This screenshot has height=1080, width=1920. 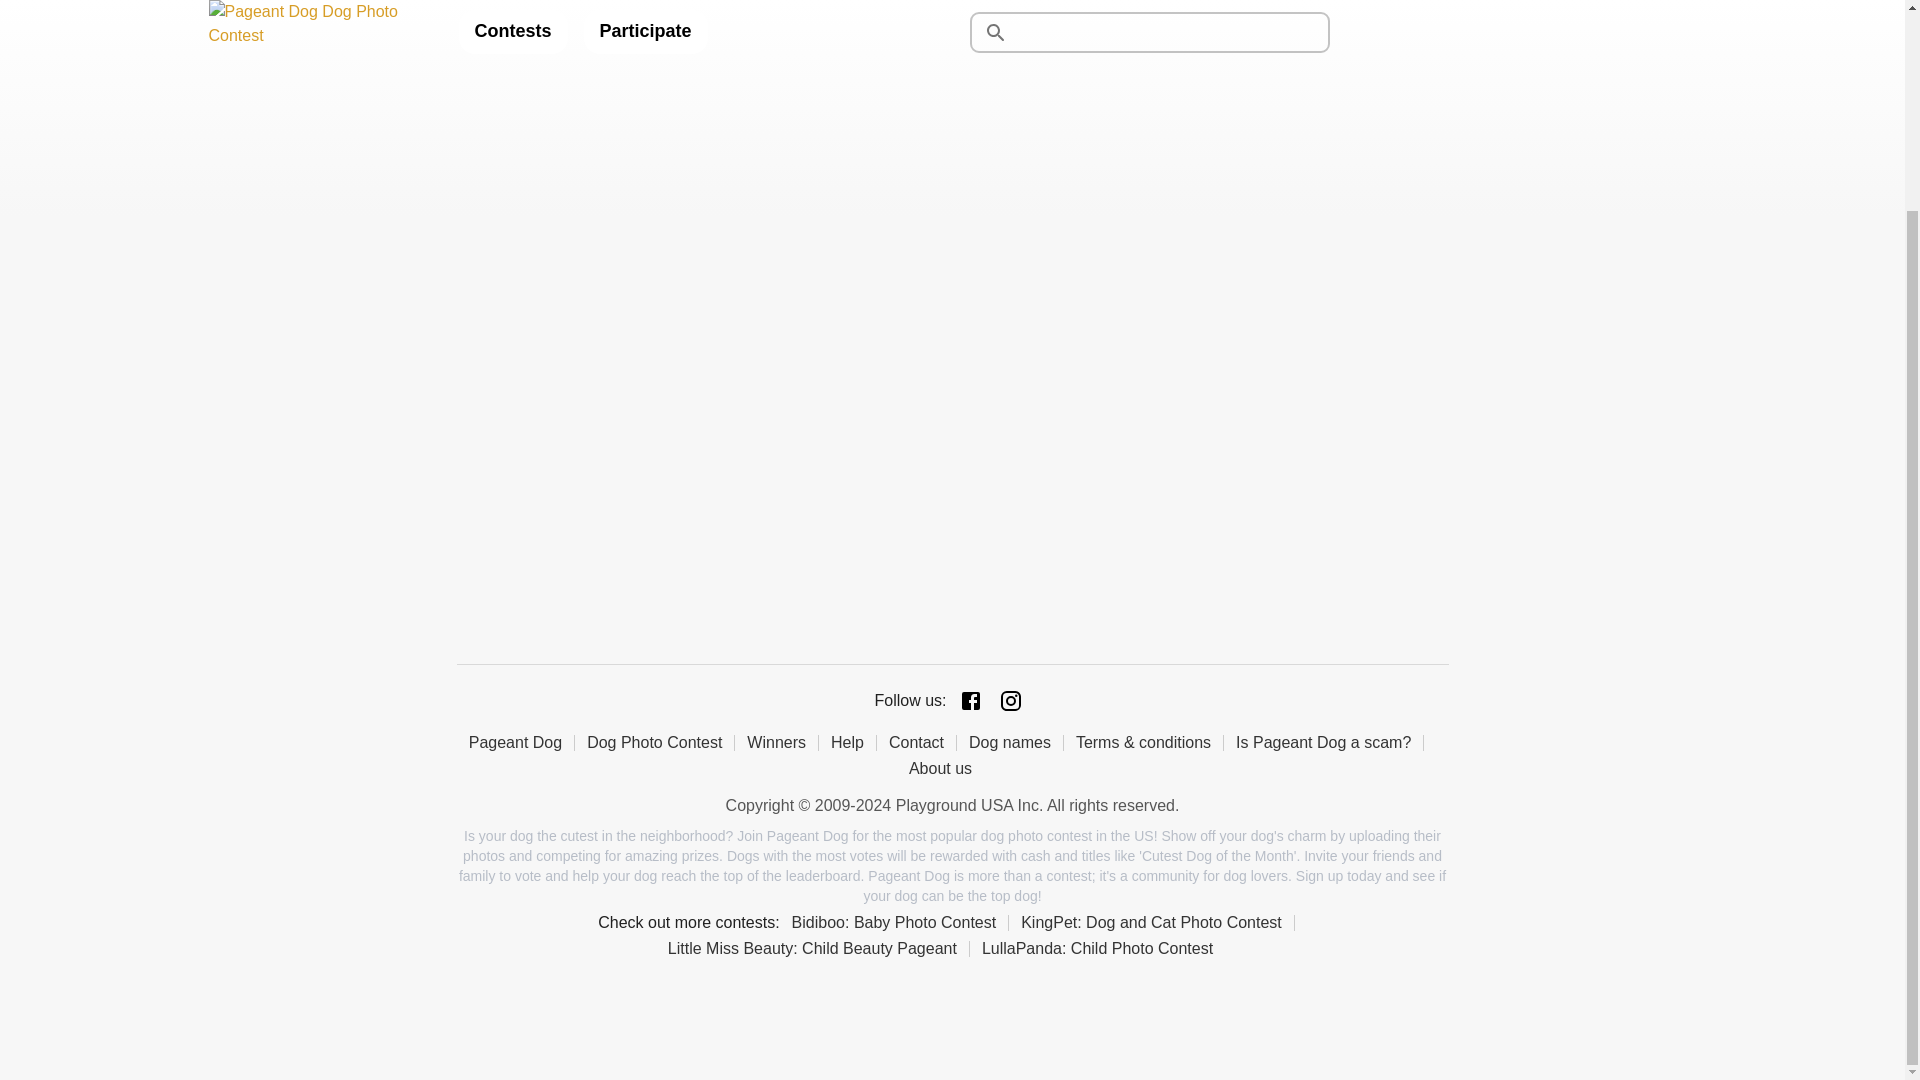 I want to click on Dog names, so click(x=1016, y=742).